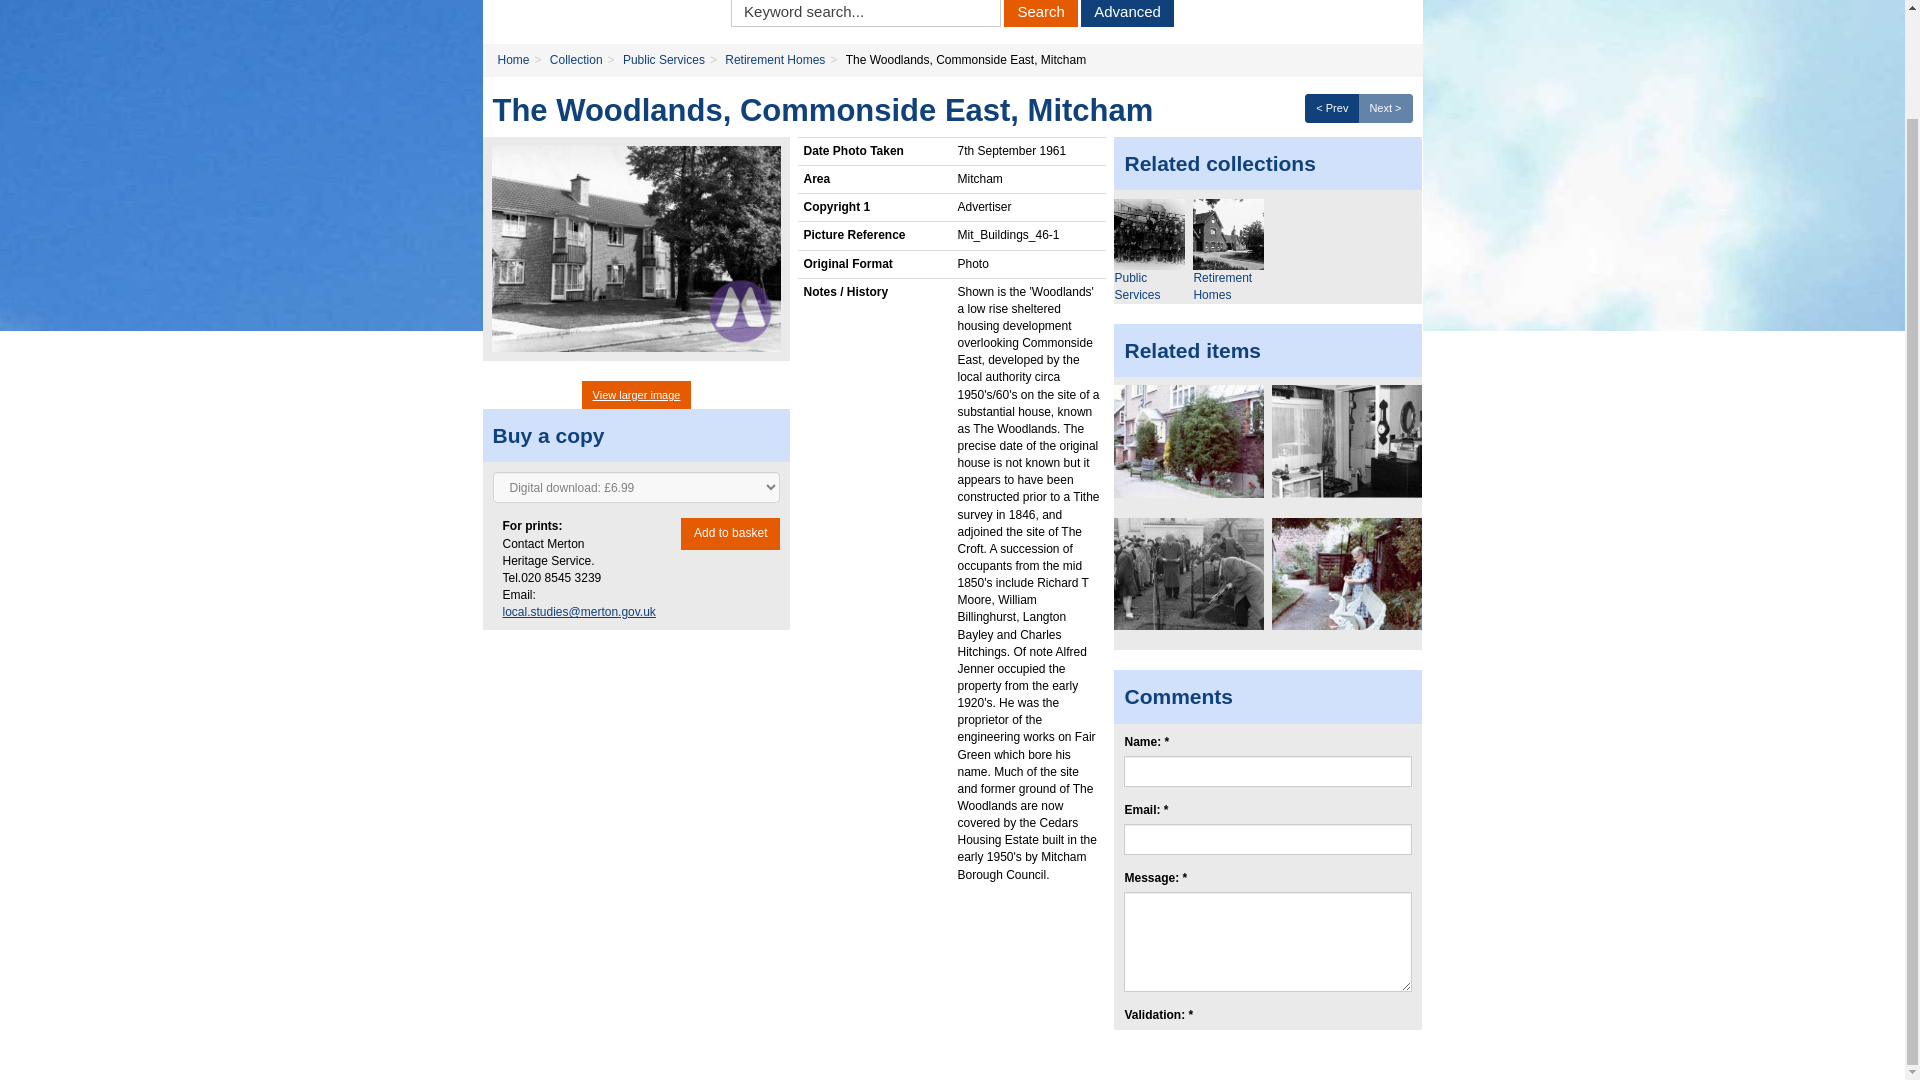  I want to click on Search, so click(1040, 14).